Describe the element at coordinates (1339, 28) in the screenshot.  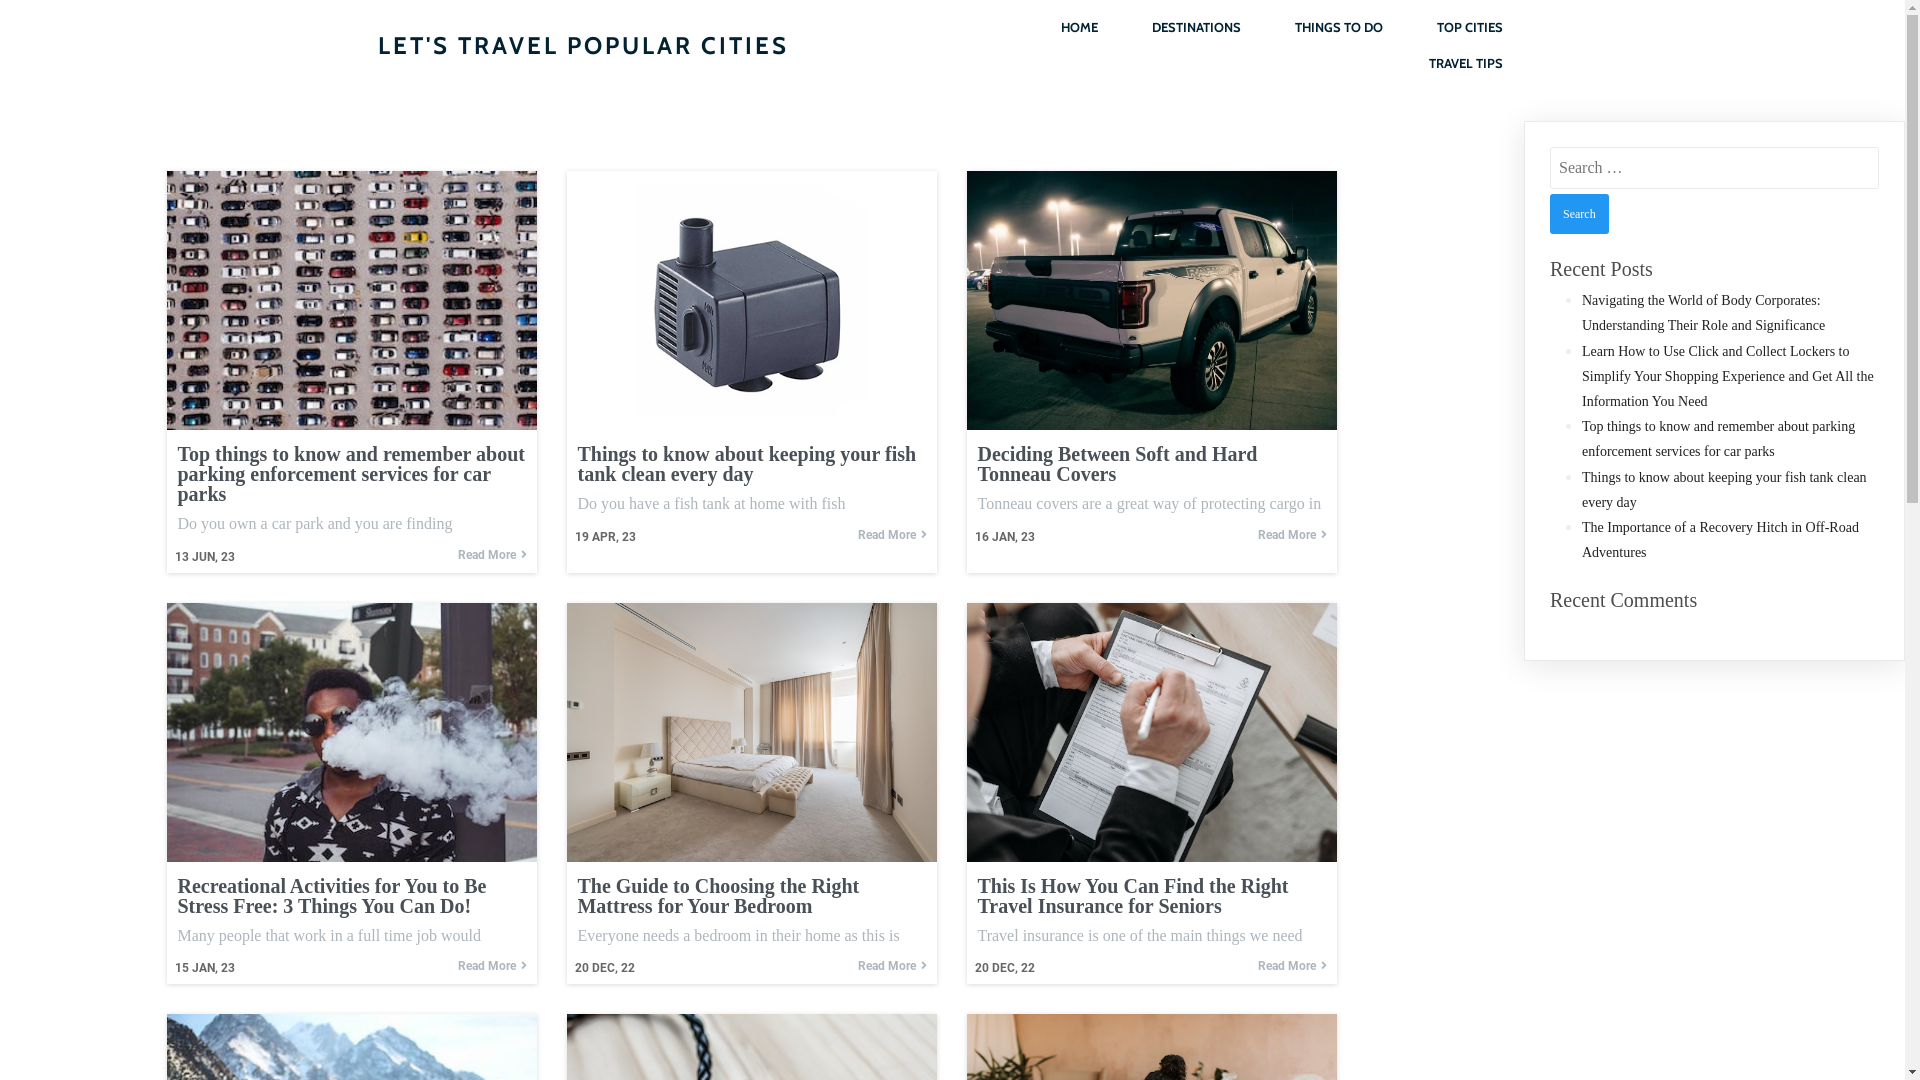
I see `THINGS TO DO` at that location.